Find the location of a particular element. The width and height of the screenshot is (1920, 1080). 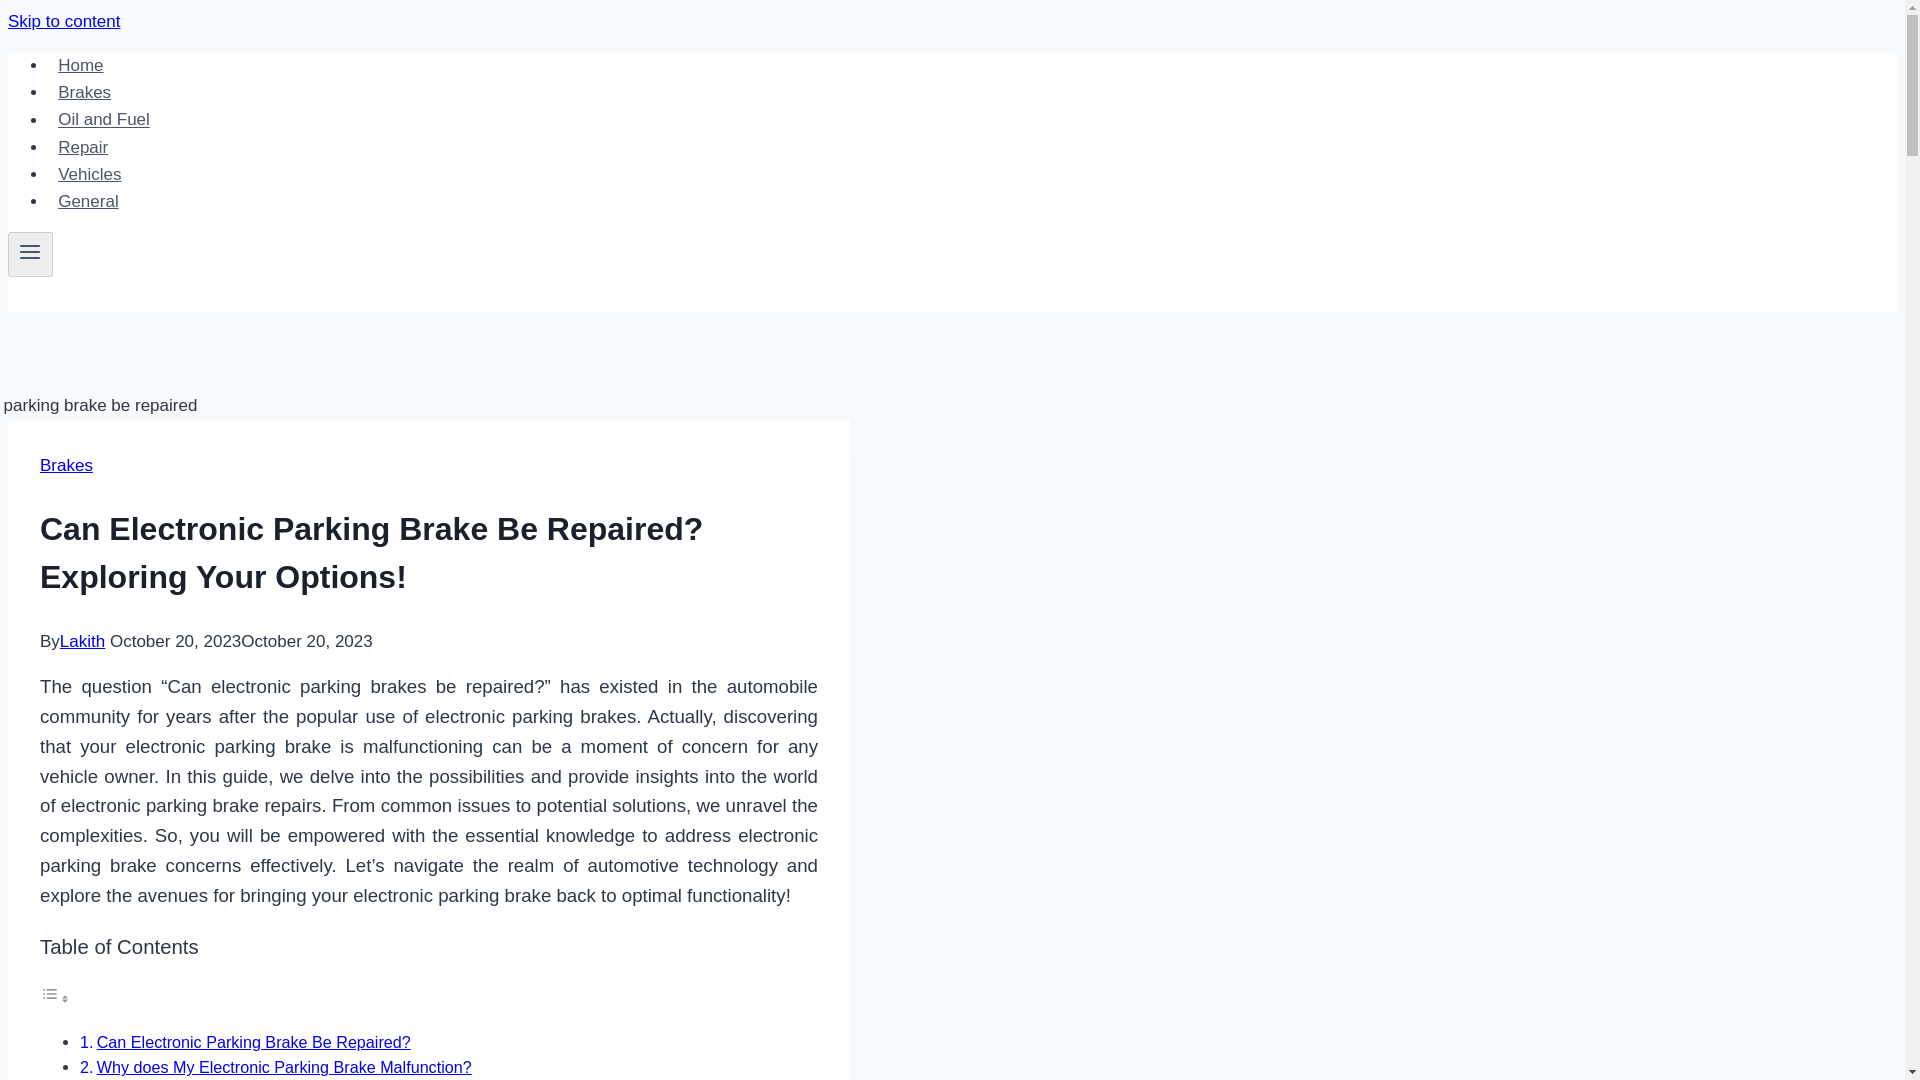

Can Electronic Parking Brake Be Repaired? is located at coordinates (254, 1041).